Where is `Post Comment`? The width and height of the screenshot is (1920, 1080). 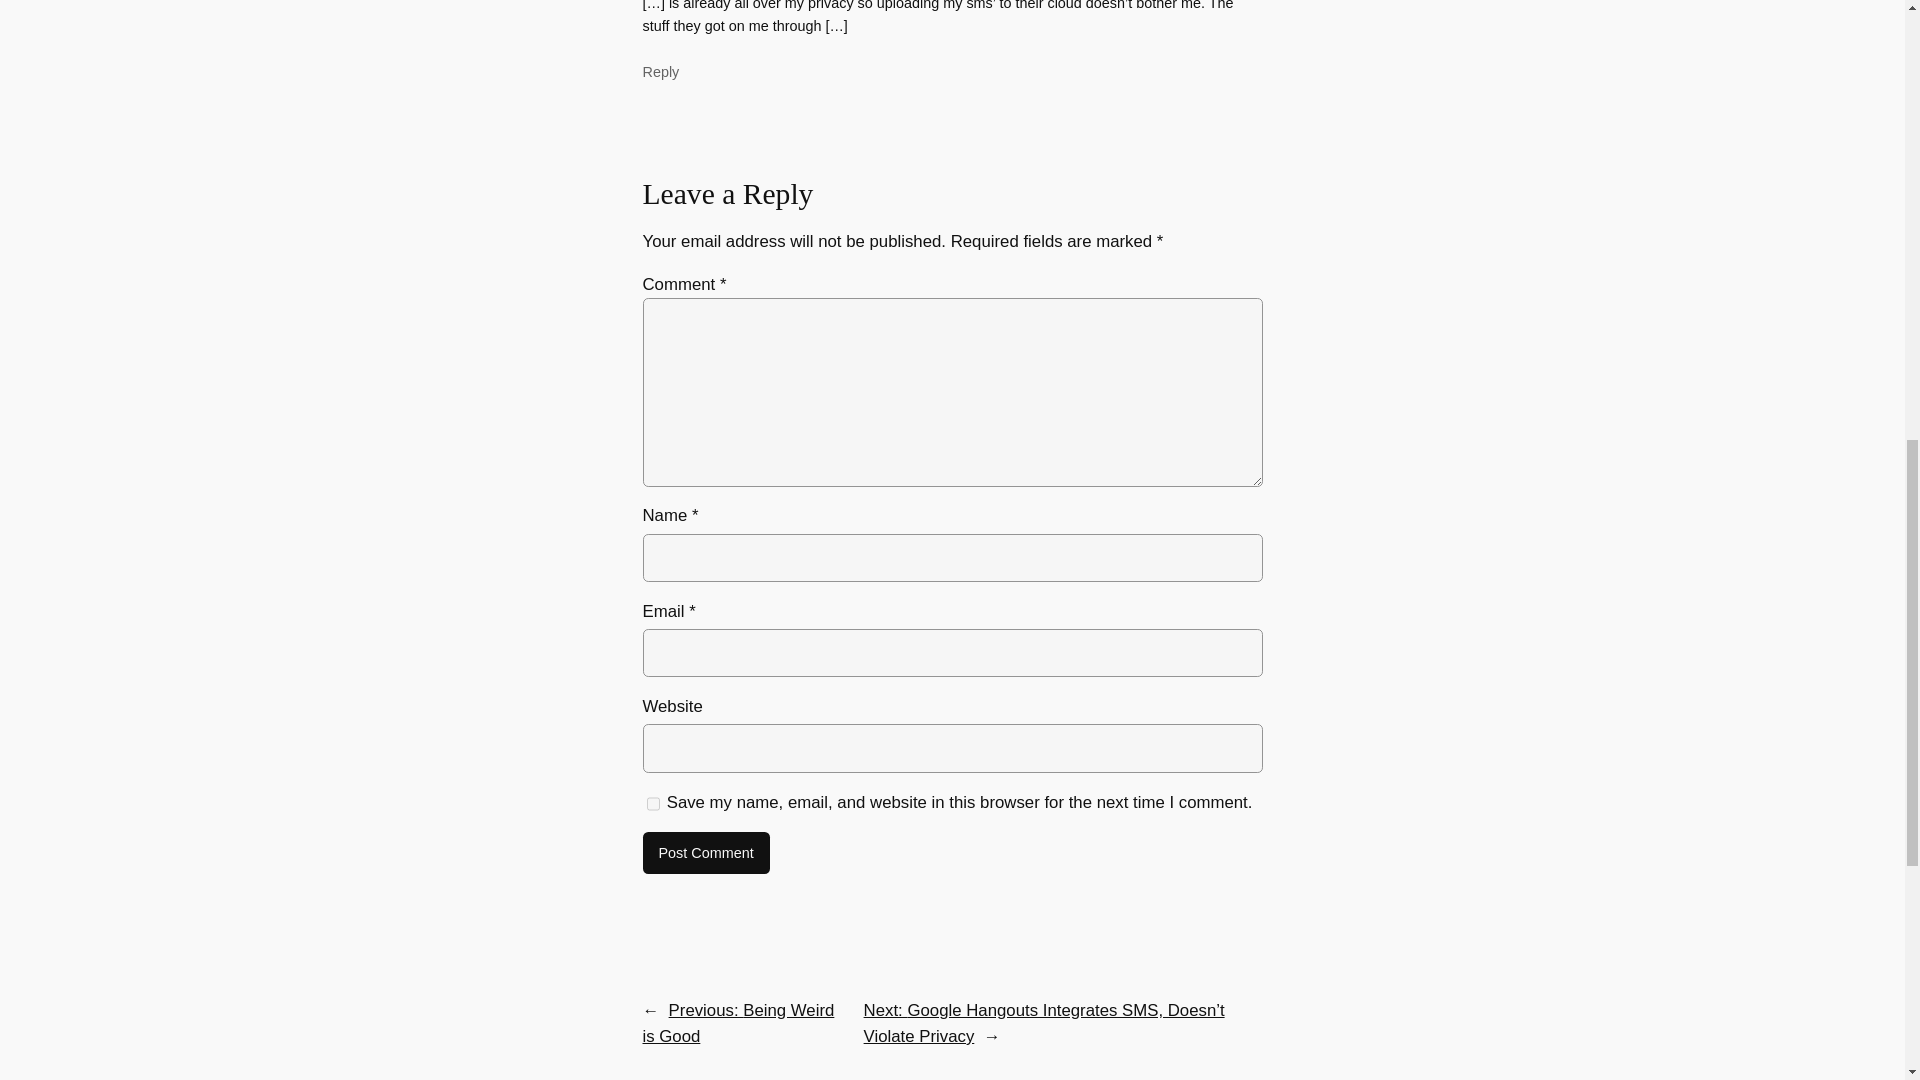
Post Comment is located at coordinates (705, 852).